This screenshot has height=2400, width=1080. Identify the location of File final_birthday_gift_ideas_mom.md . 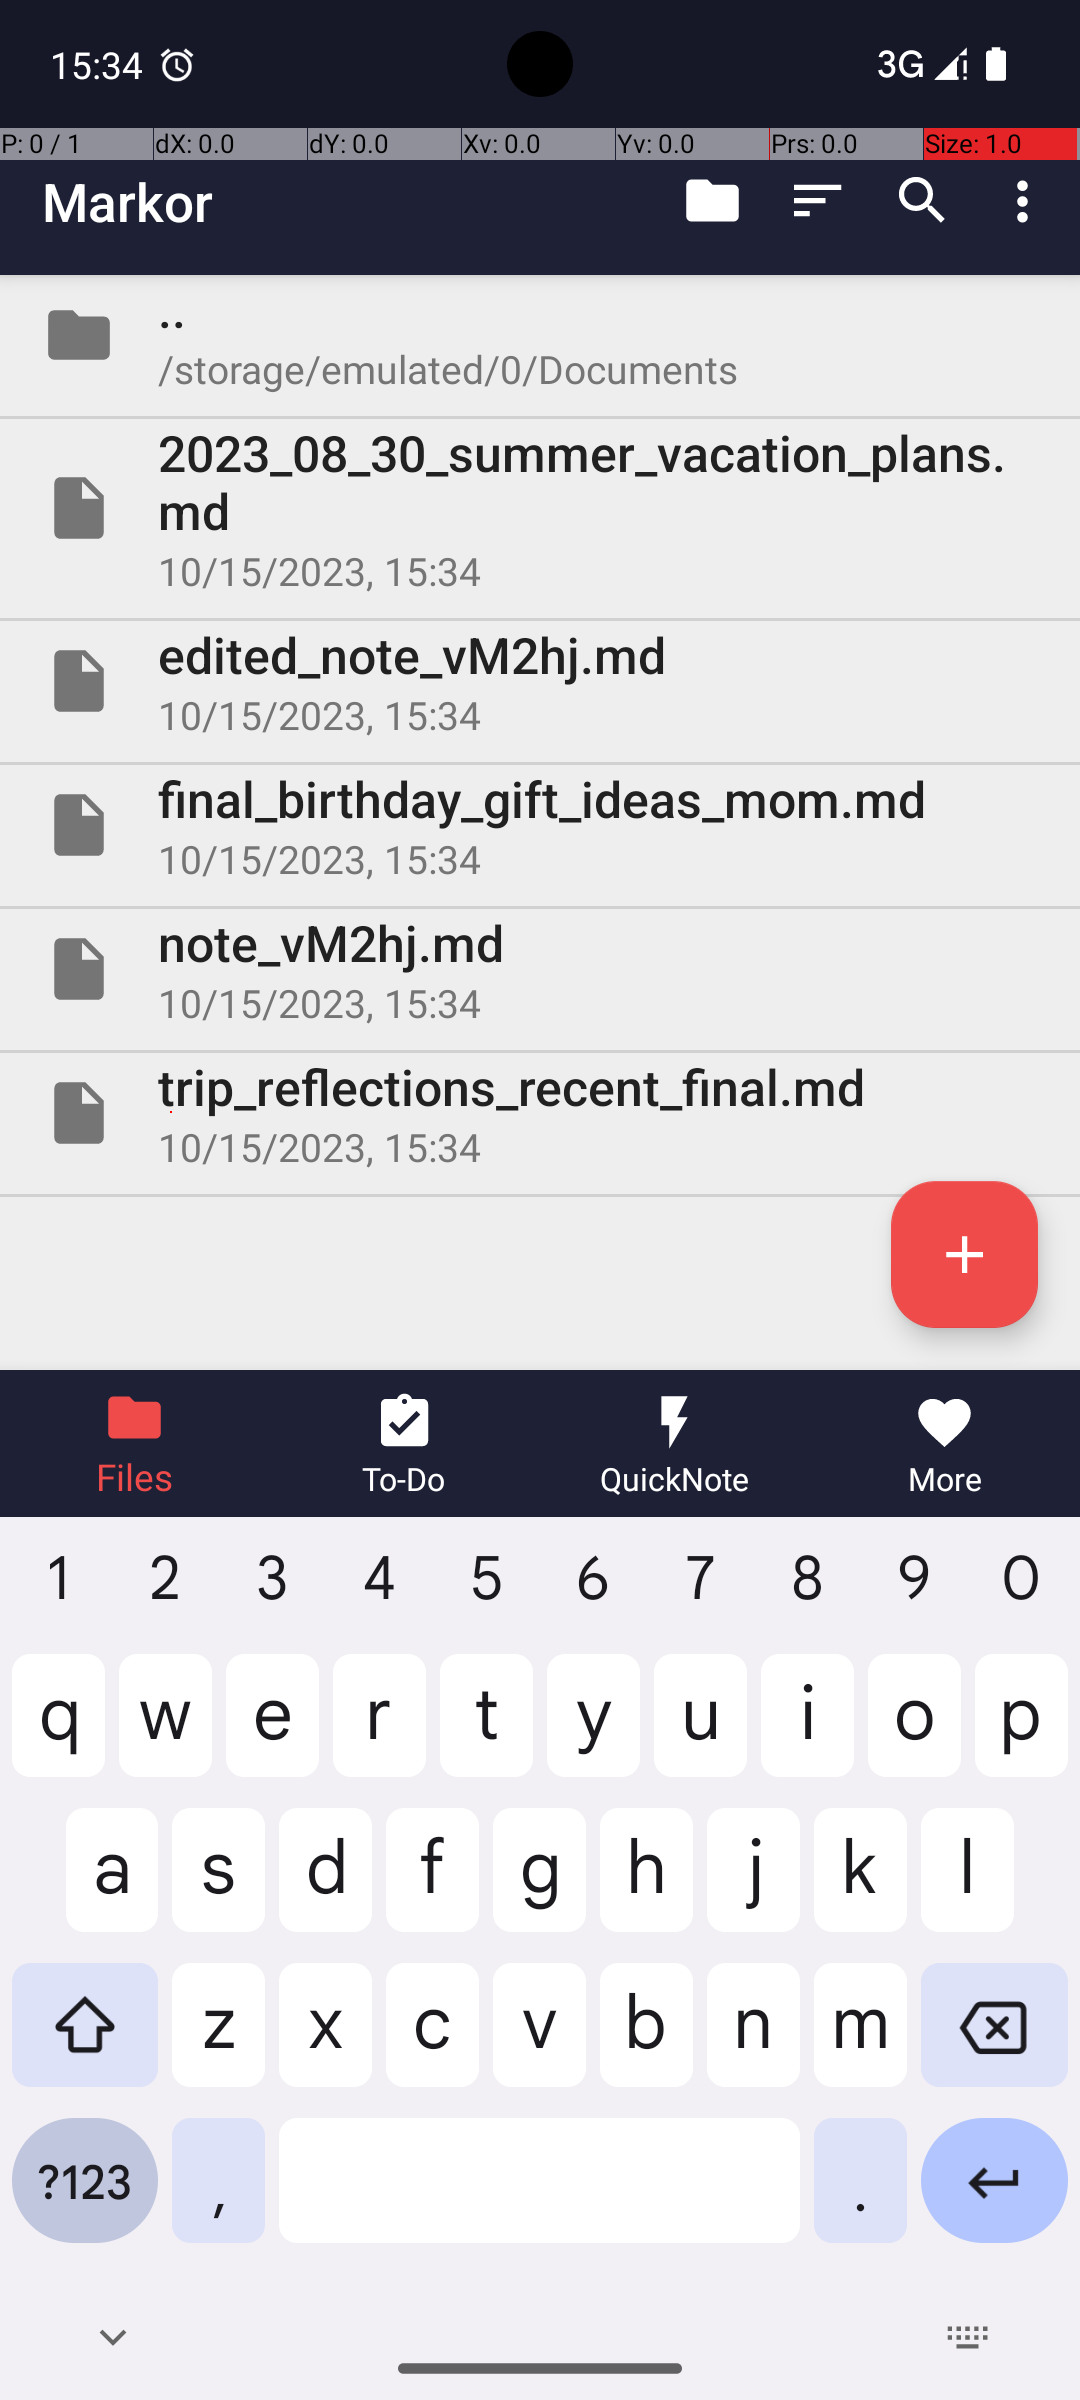
(540, 825).